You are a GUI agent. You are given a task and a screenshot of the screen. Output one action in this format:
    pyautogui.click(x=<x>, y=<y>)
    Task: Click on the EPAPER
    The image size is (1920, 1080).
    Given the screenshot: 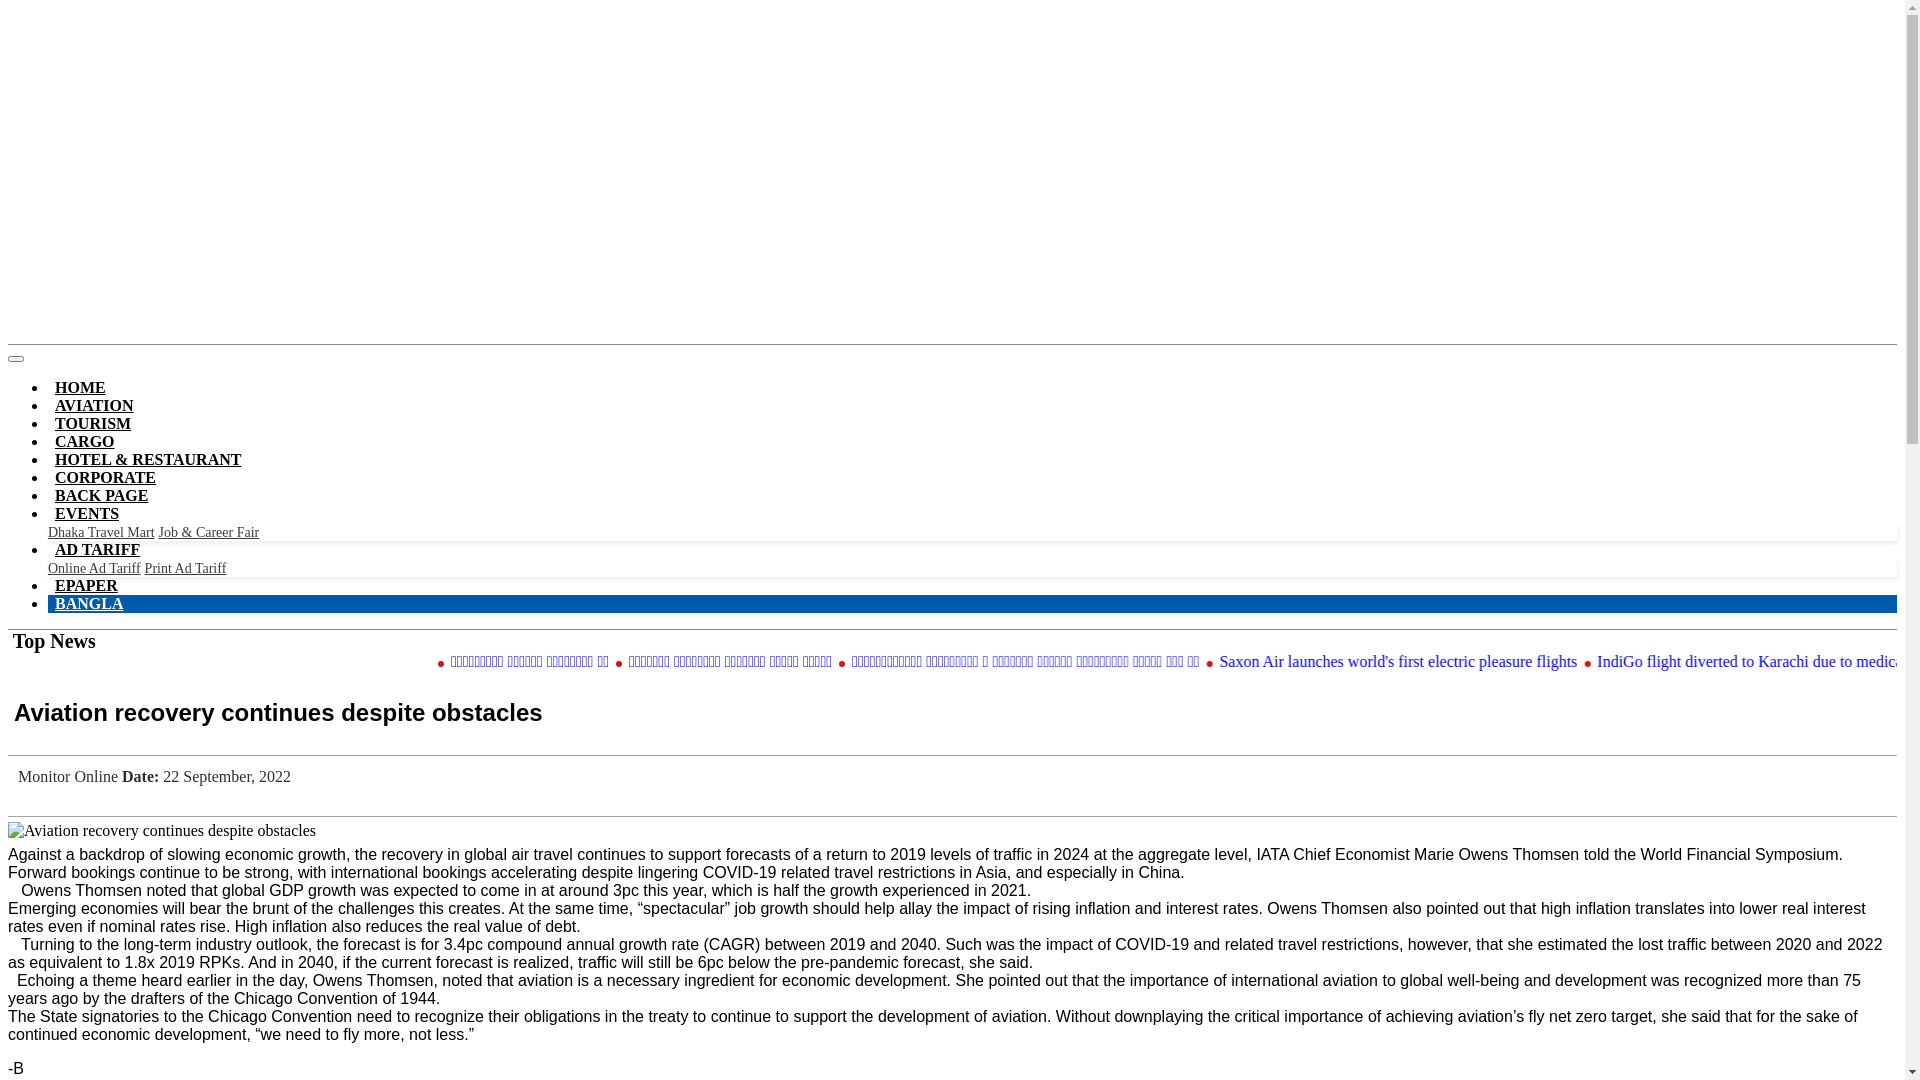 What is the action you would take?
    pyautogui.click(x=86, y=586)
    